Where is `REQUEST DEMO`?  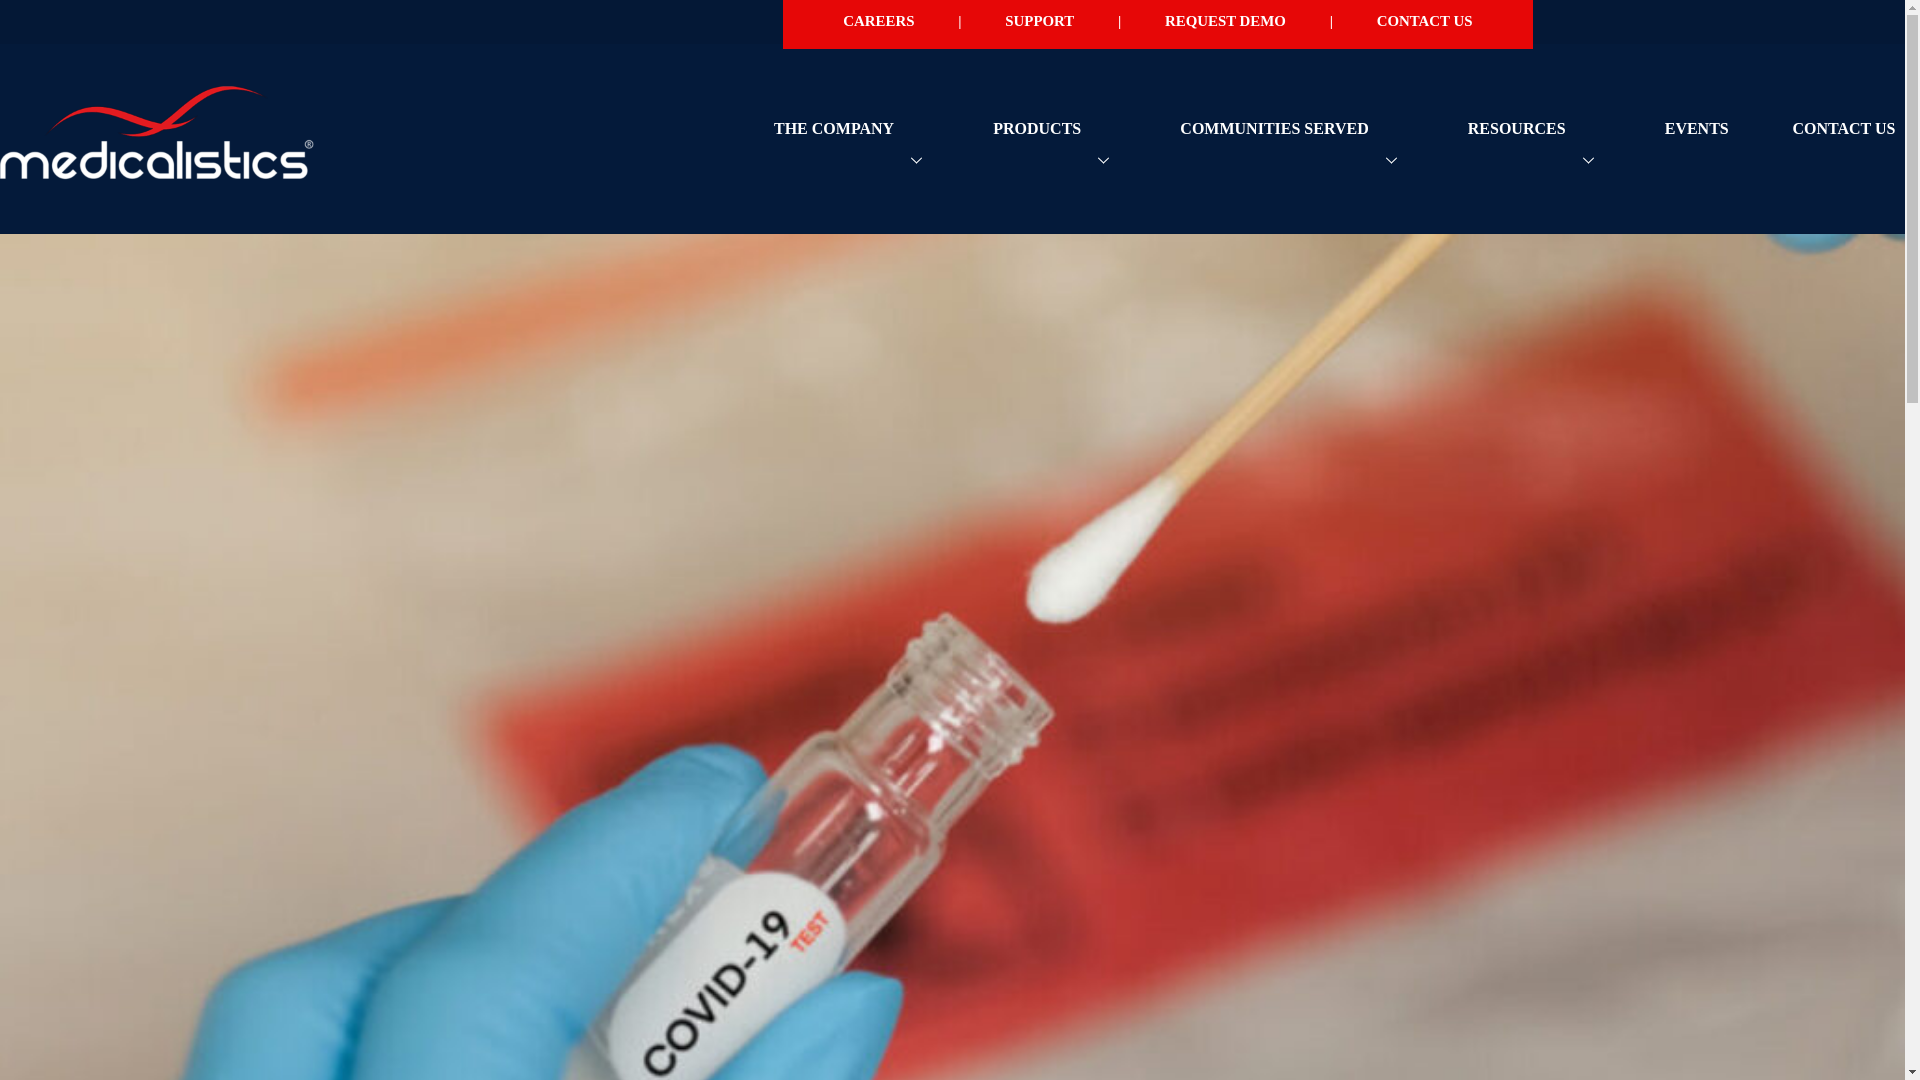
REQUEST DEMO is located at coordinates (1226, 24).